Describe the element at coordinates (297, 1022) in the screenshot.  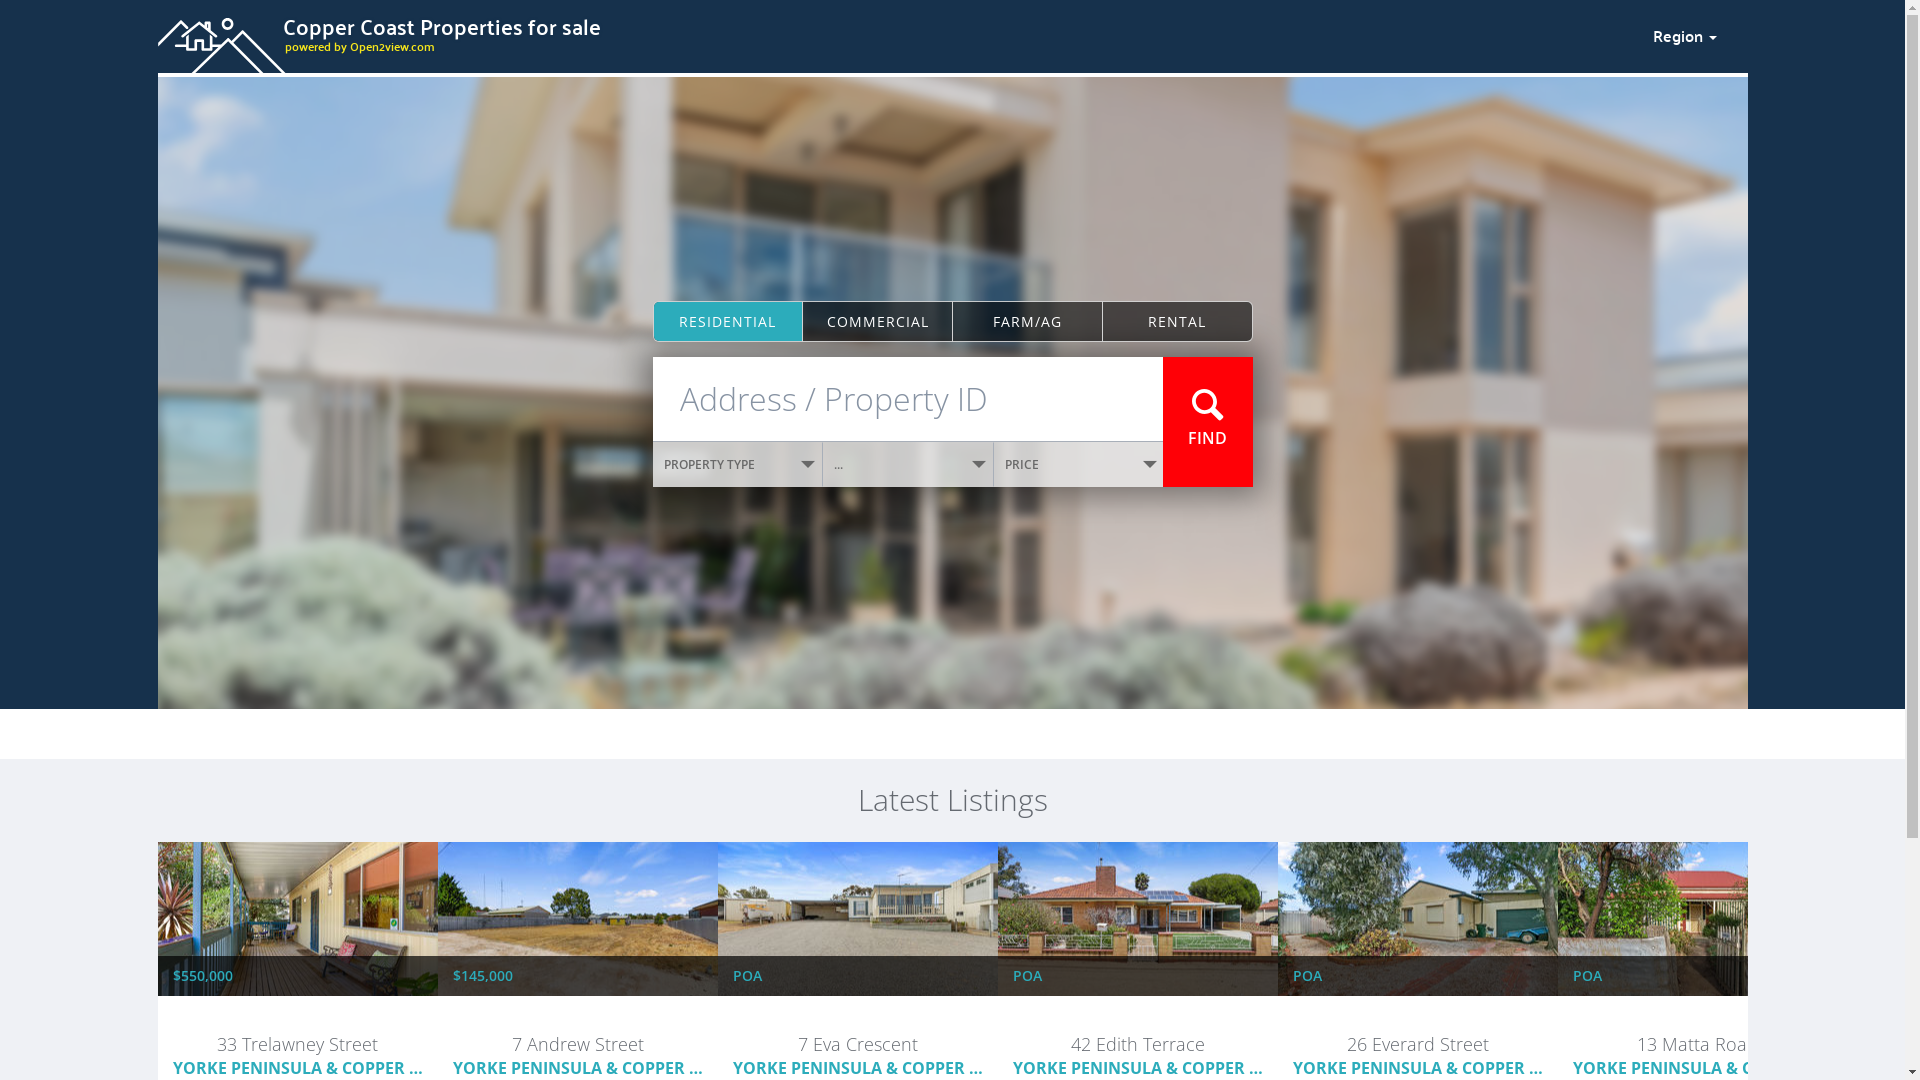
I see `Property #851874` at that location.